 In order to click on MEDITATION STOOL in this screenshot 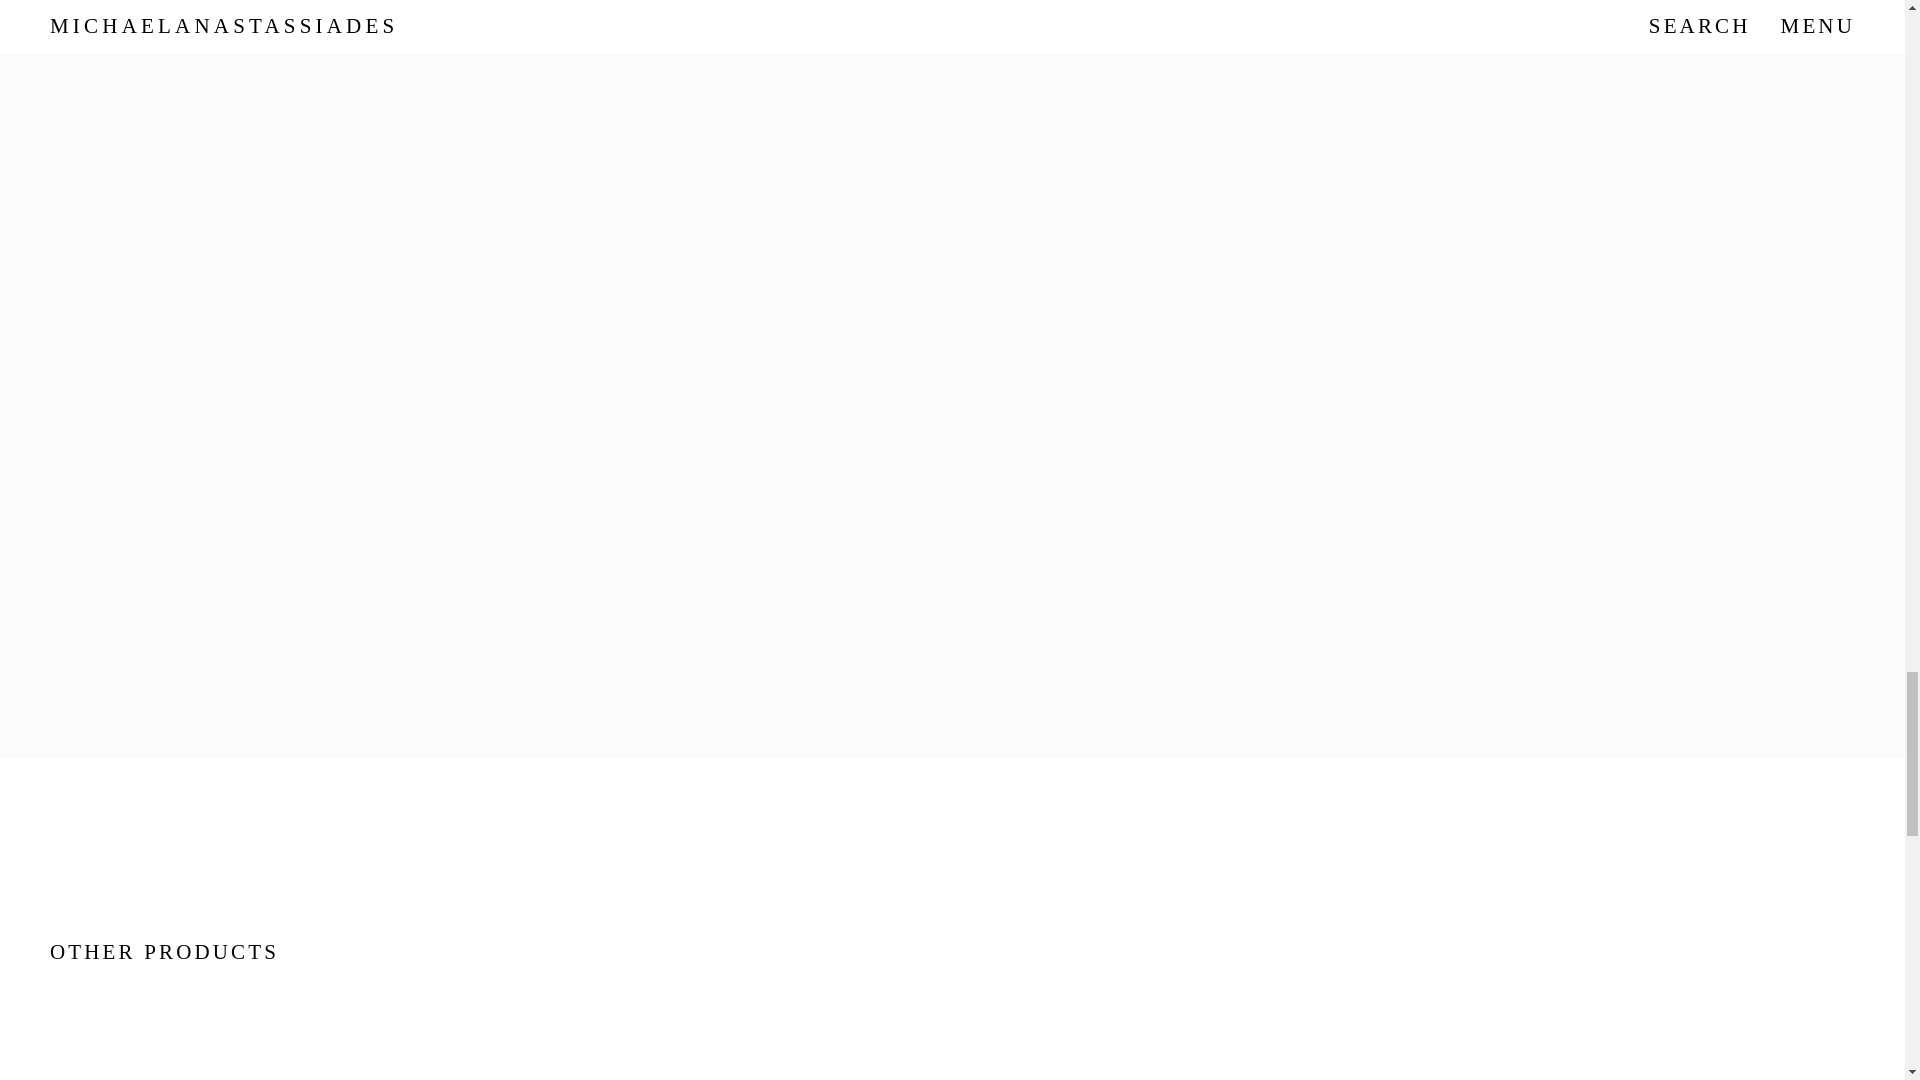, I will do `click(317, 1074)`.